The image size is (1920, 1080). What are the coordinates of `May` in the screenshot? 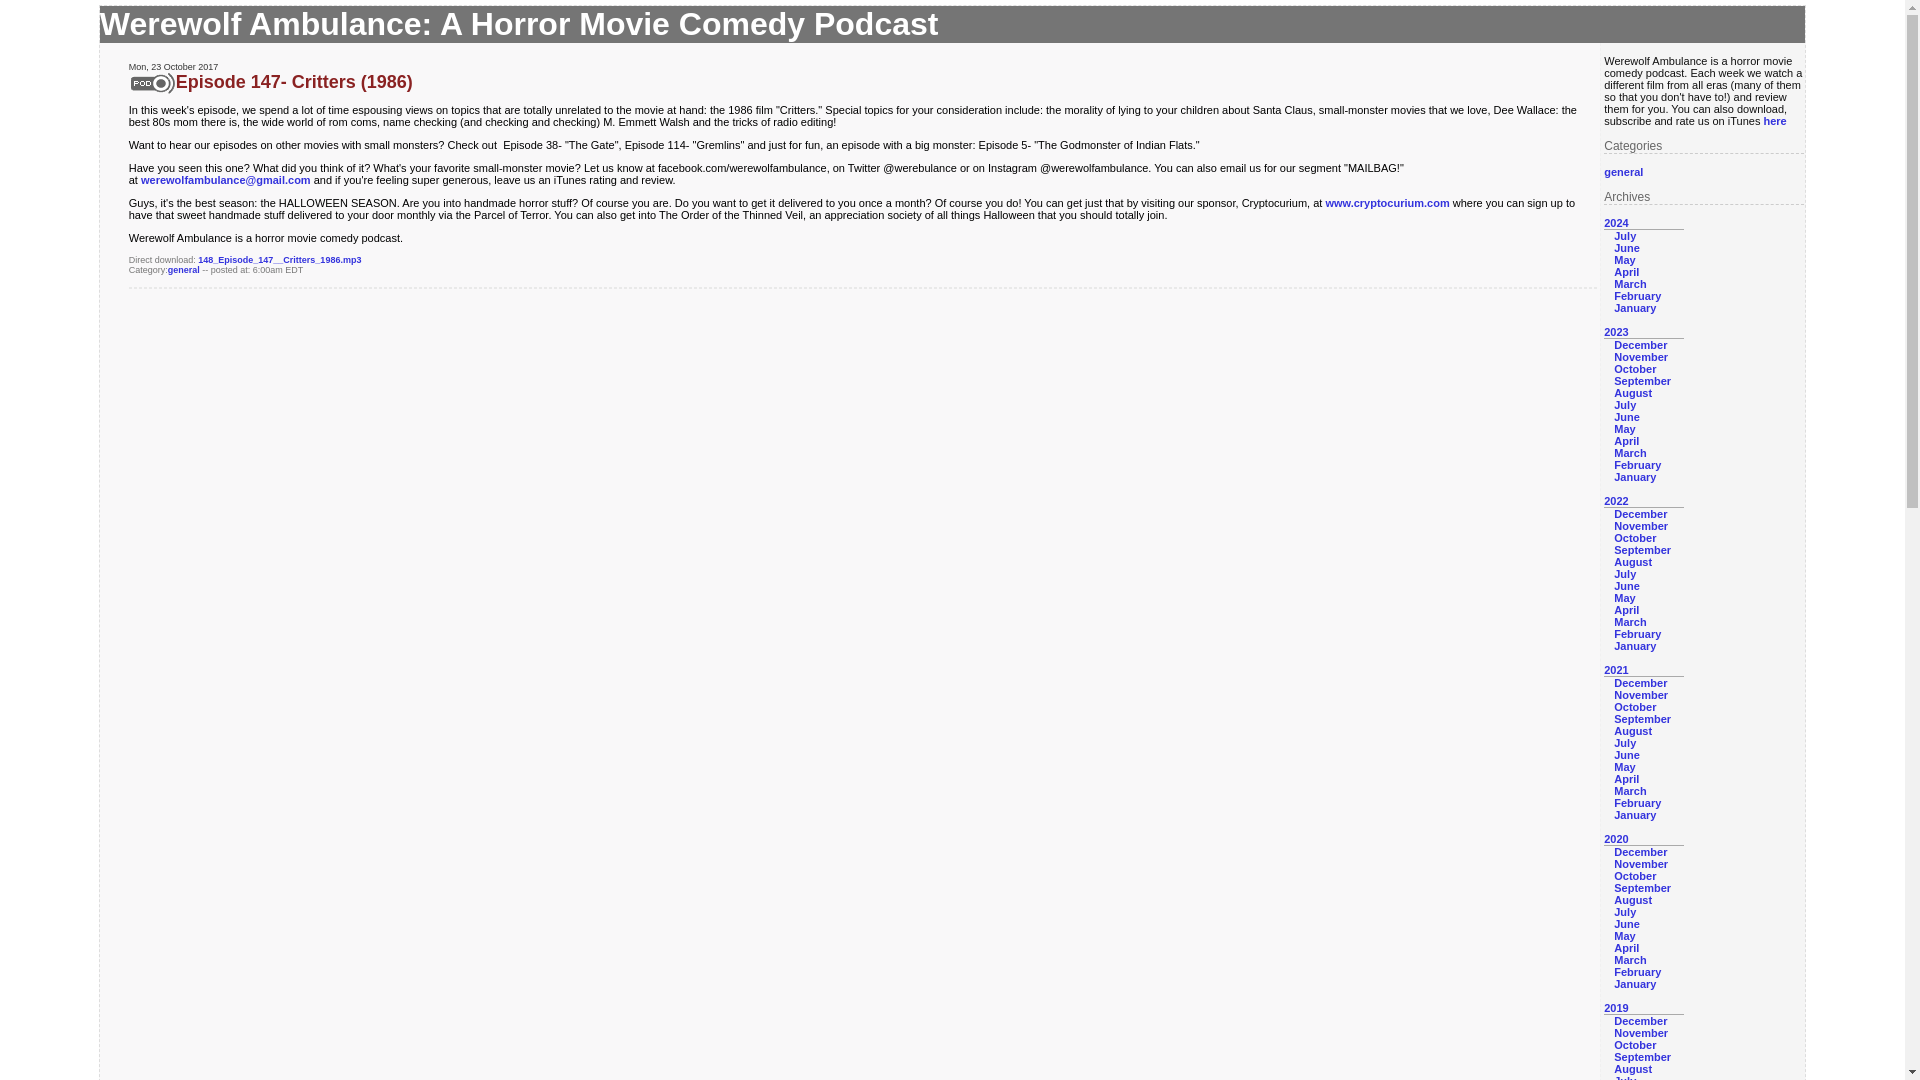 It's located at (1624, 259).